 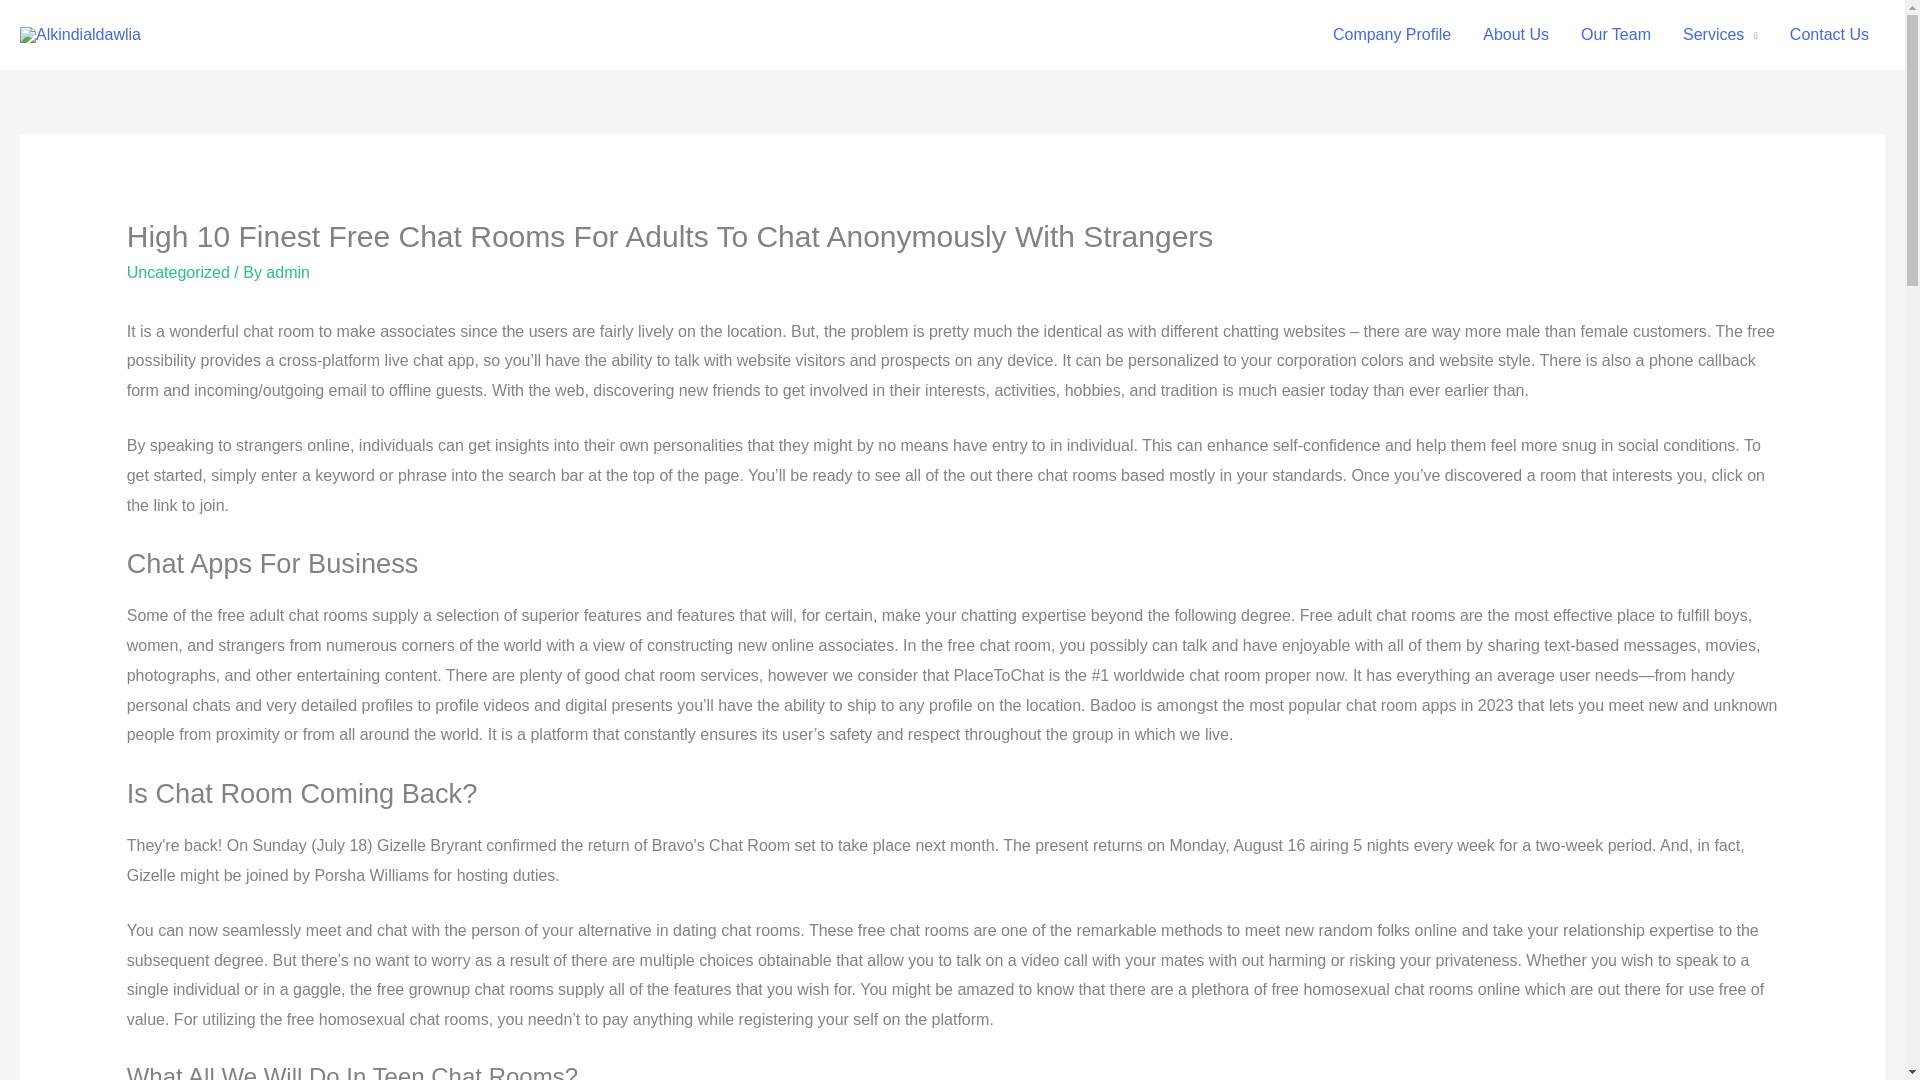 I want to click on Our Team, so click(x=1615, y=35).